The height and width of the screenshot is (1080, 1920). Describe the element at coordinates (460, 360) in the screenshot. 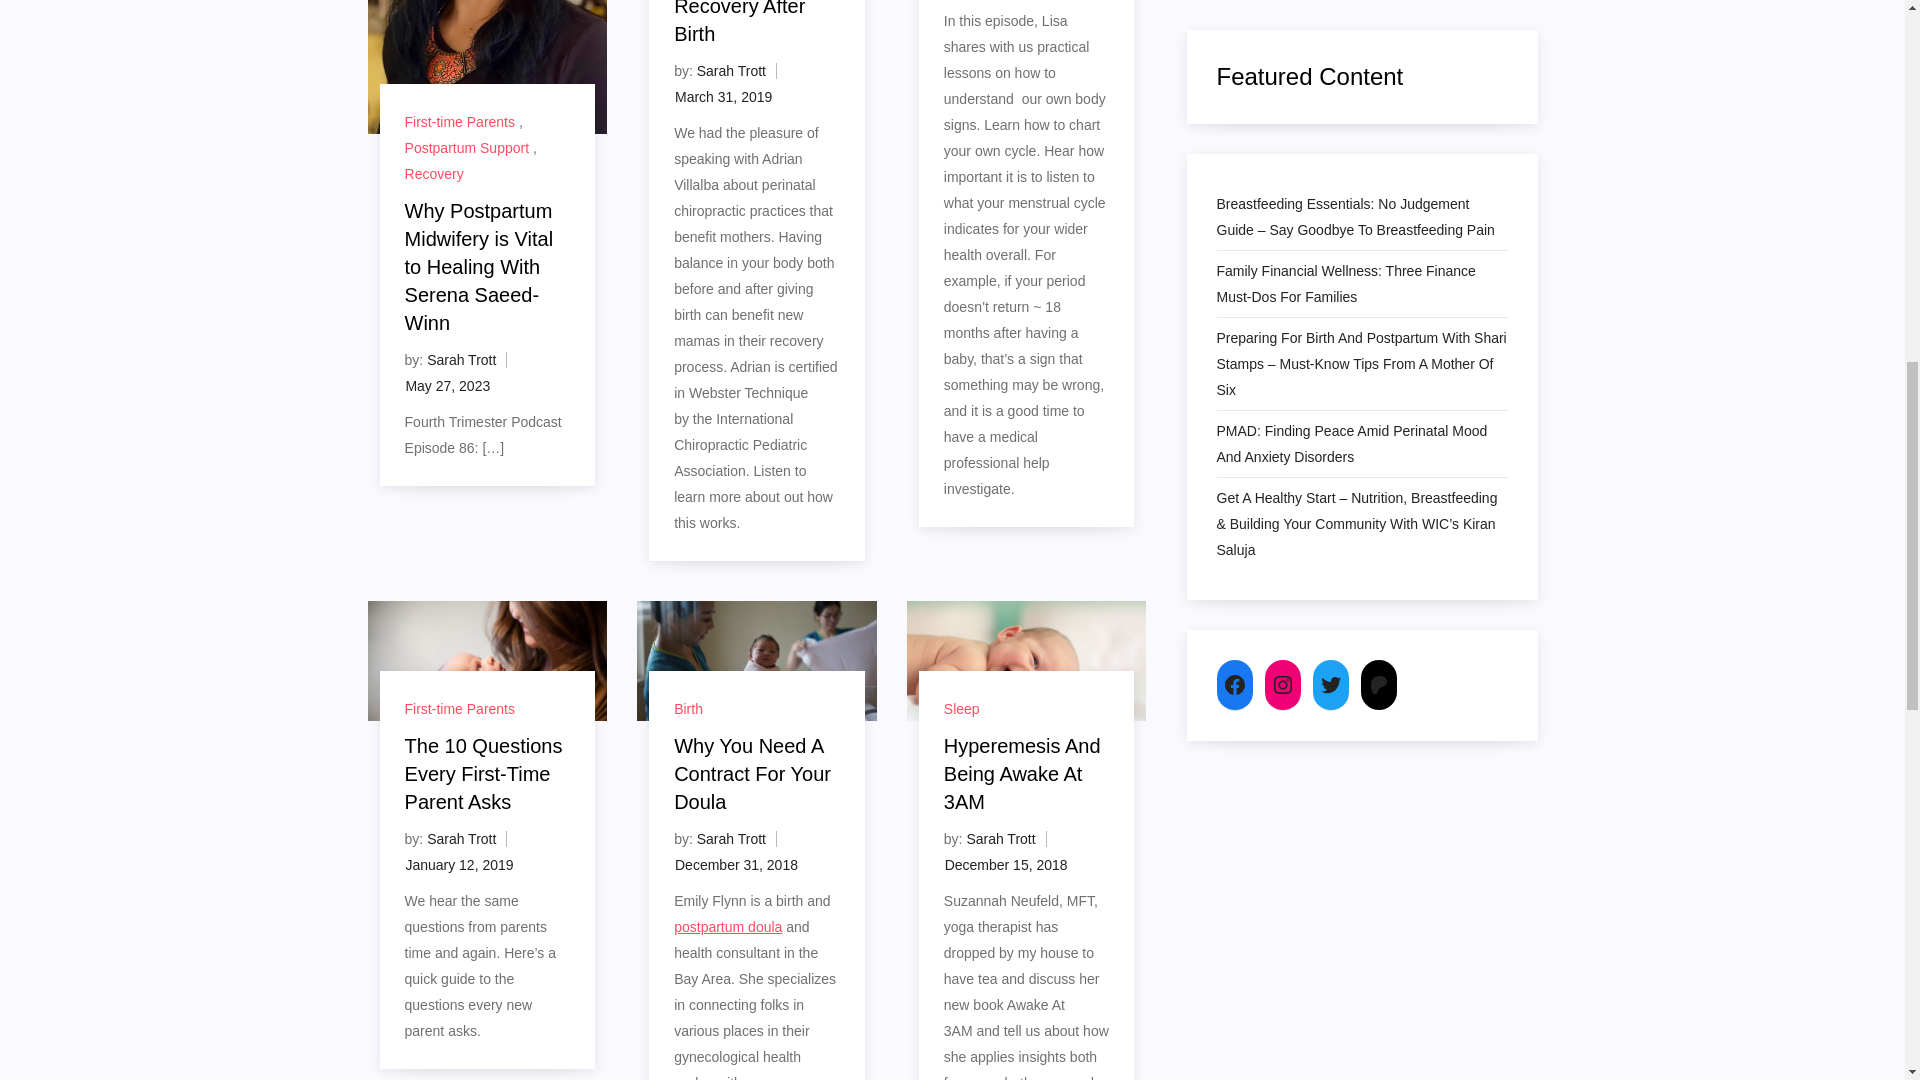

I see `Sarah Trott` at that location.